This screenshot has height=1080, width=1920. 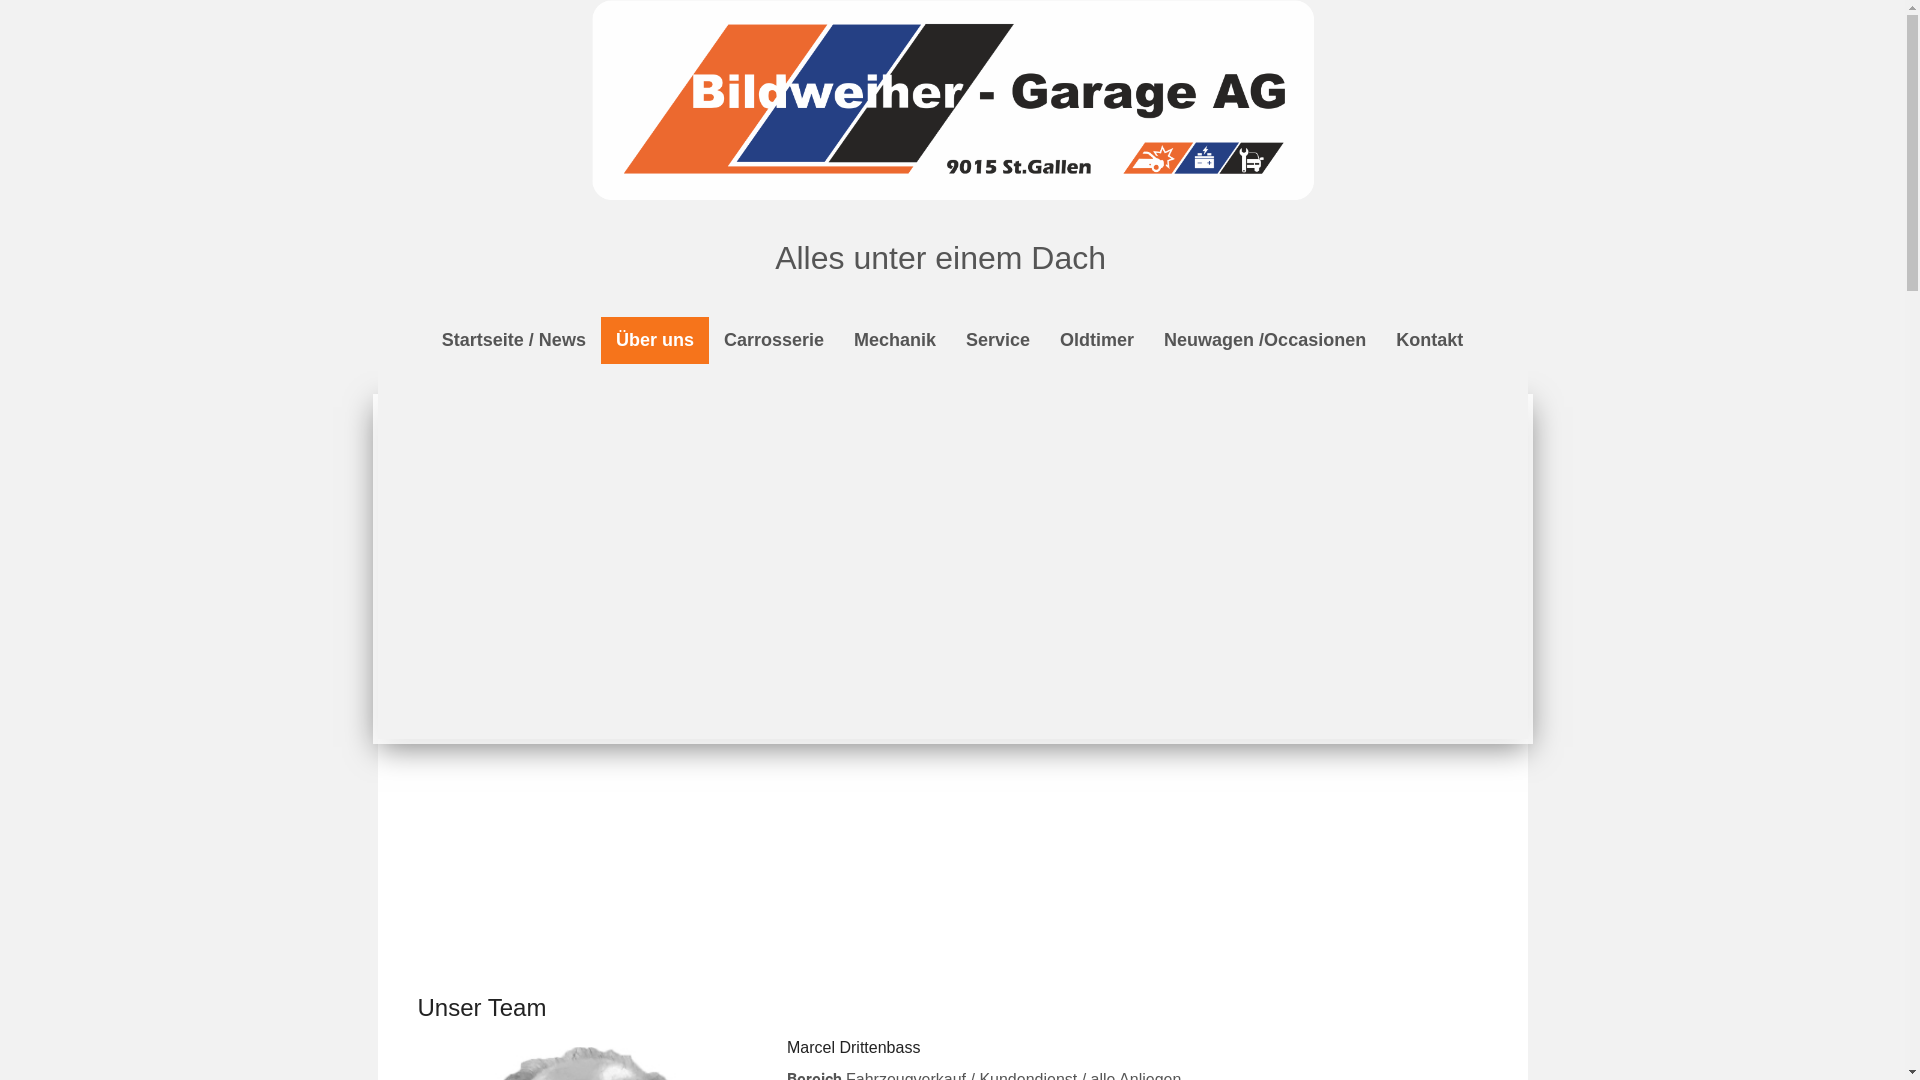 What do you see at coordinates (895, 340) in the screenshot?
I see `Mechanik` at bounding box center [895, 340].